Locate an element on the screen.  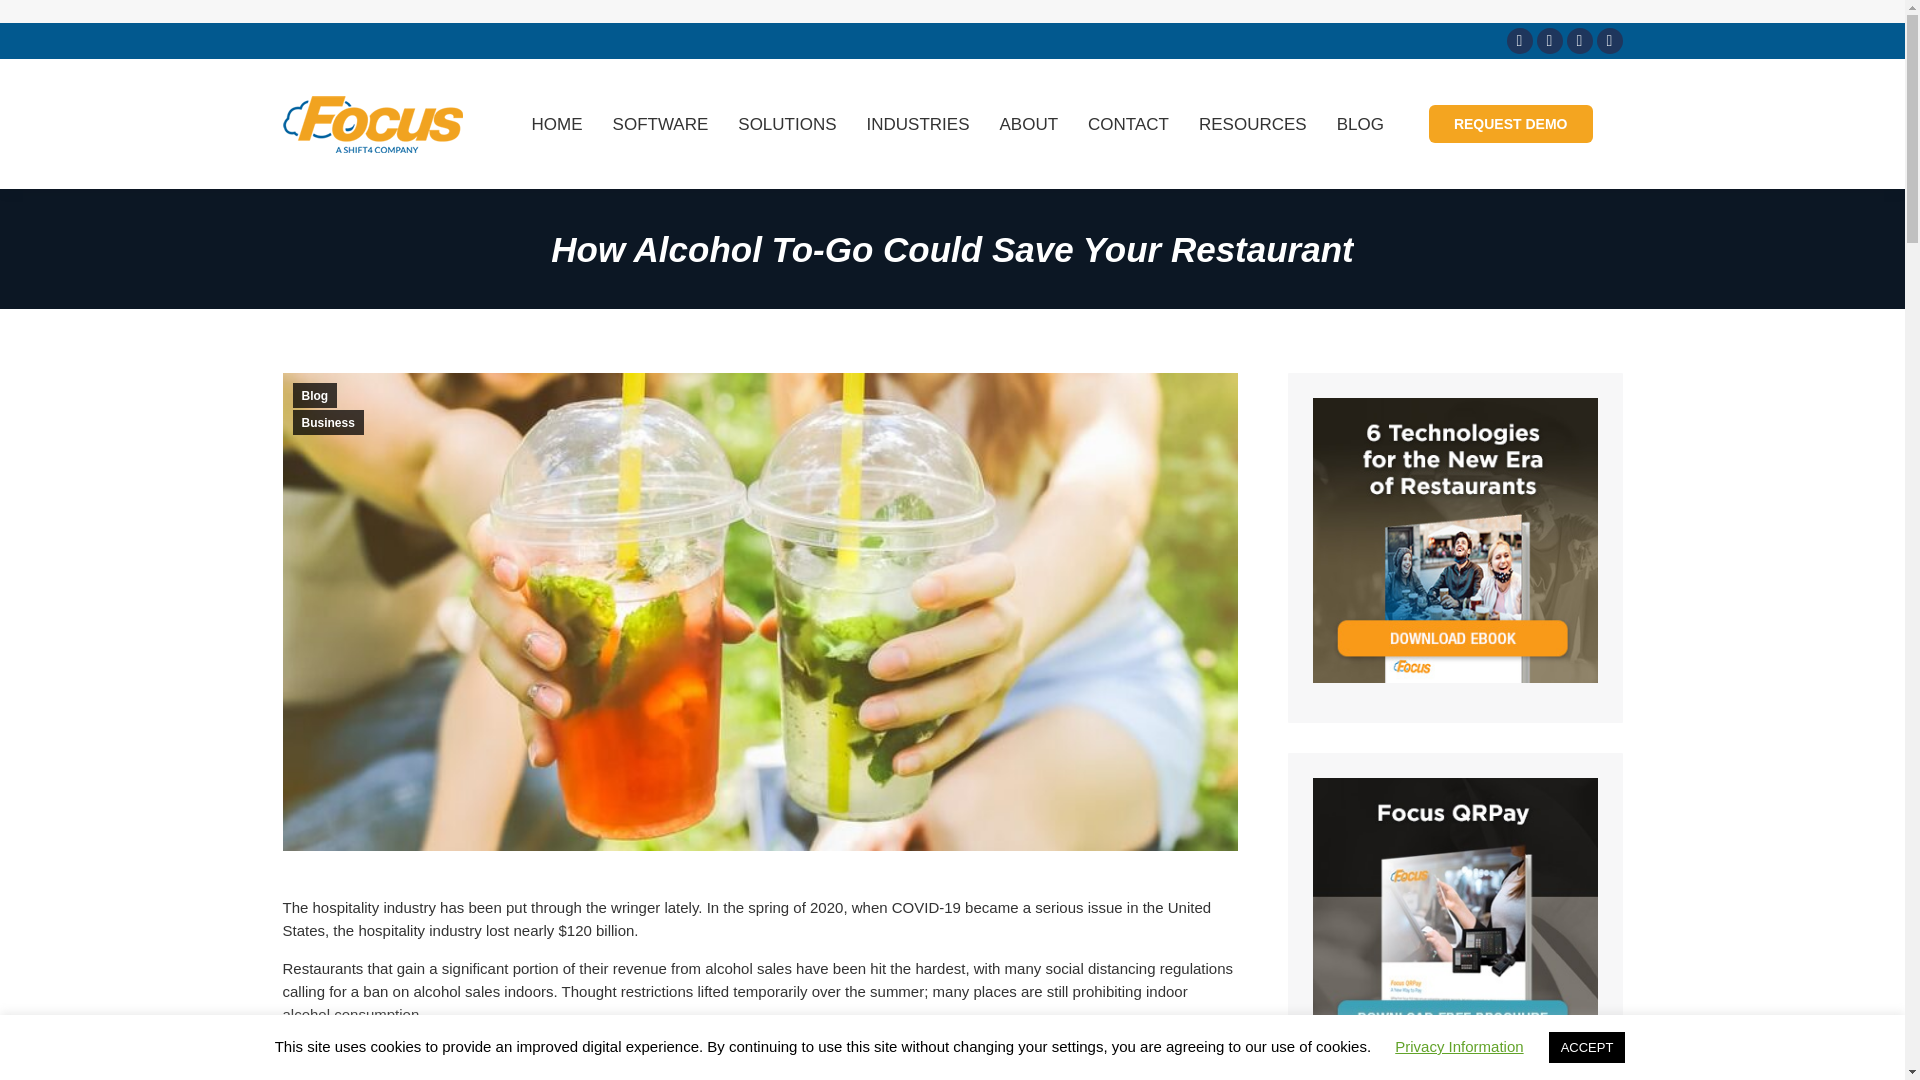
SOLUTIONS is located at coordinates (786, 124).